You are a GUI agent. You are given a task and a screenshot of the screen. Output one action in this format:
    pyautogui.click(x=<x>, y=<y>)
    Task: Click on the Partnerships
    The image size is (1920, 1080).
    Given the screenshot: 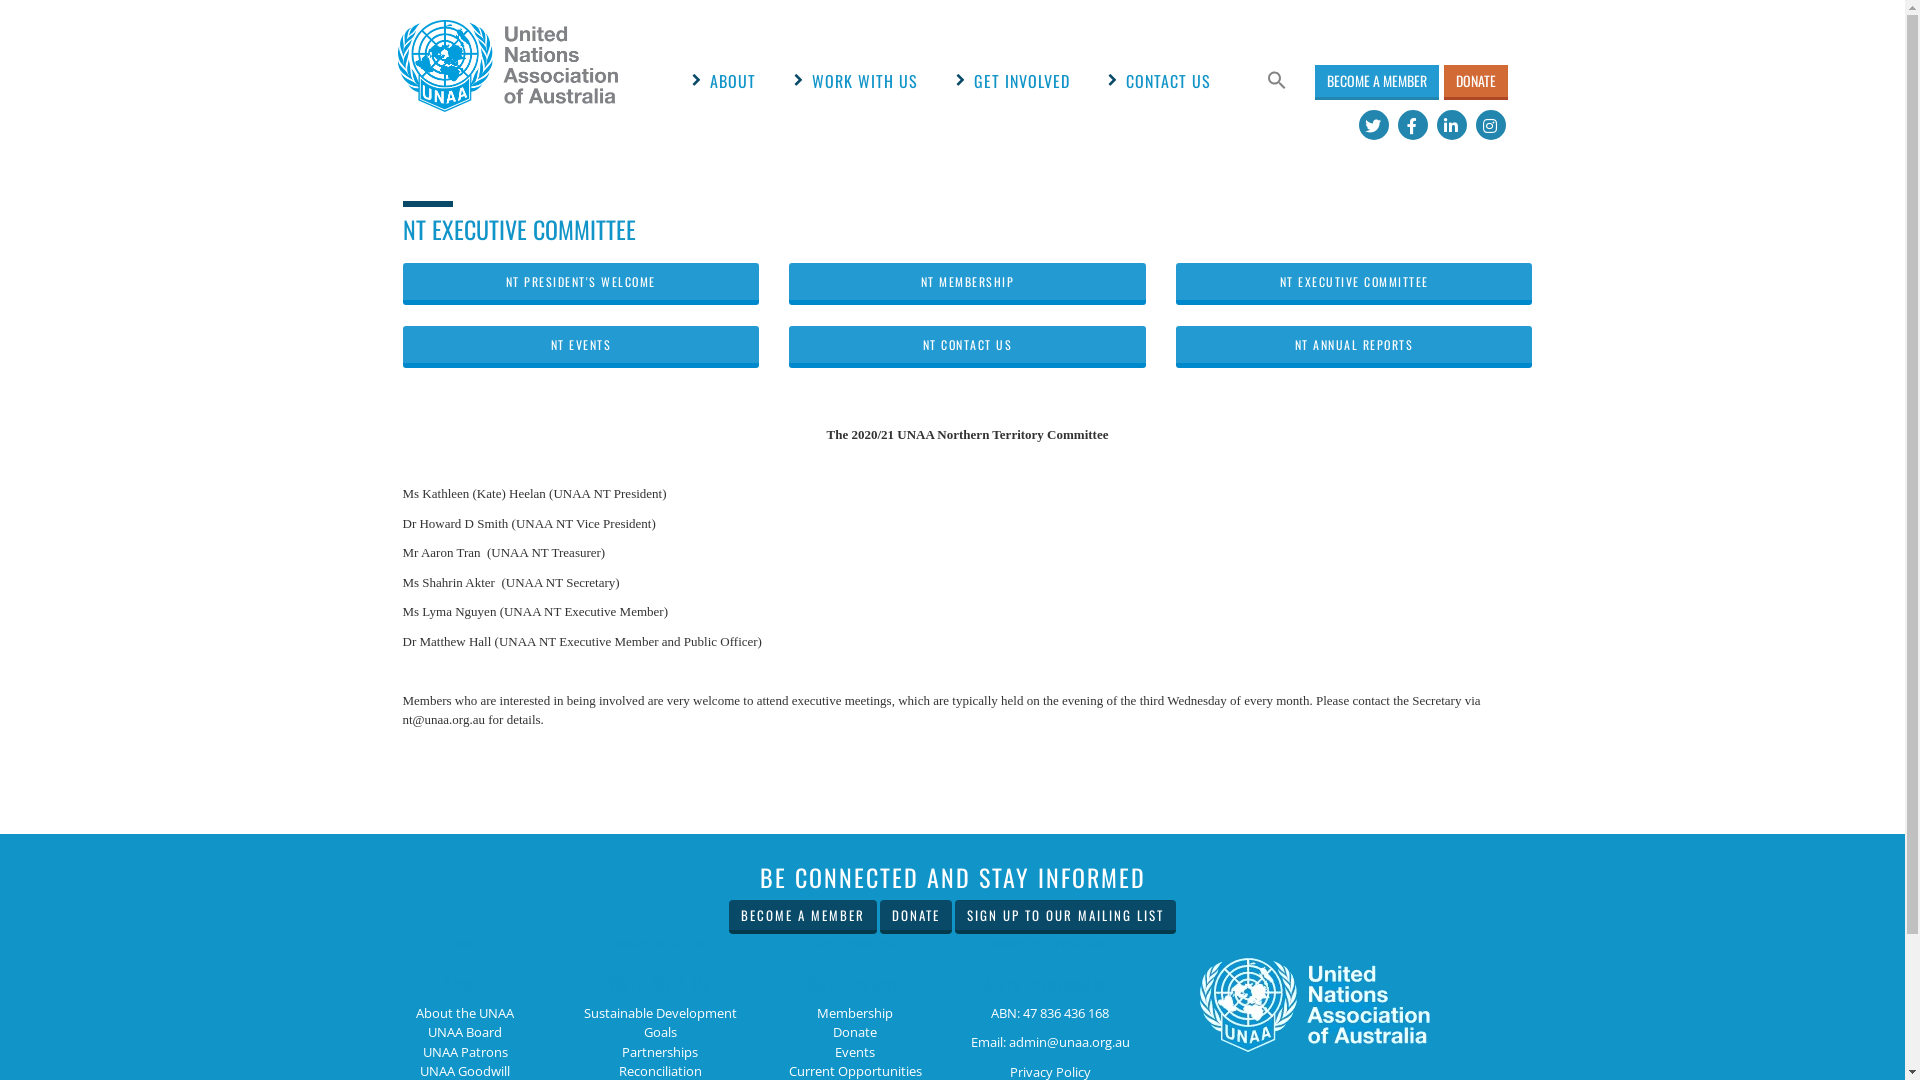 What is the action you would take?
    pyautogui.click(x=660, y=1052)
    